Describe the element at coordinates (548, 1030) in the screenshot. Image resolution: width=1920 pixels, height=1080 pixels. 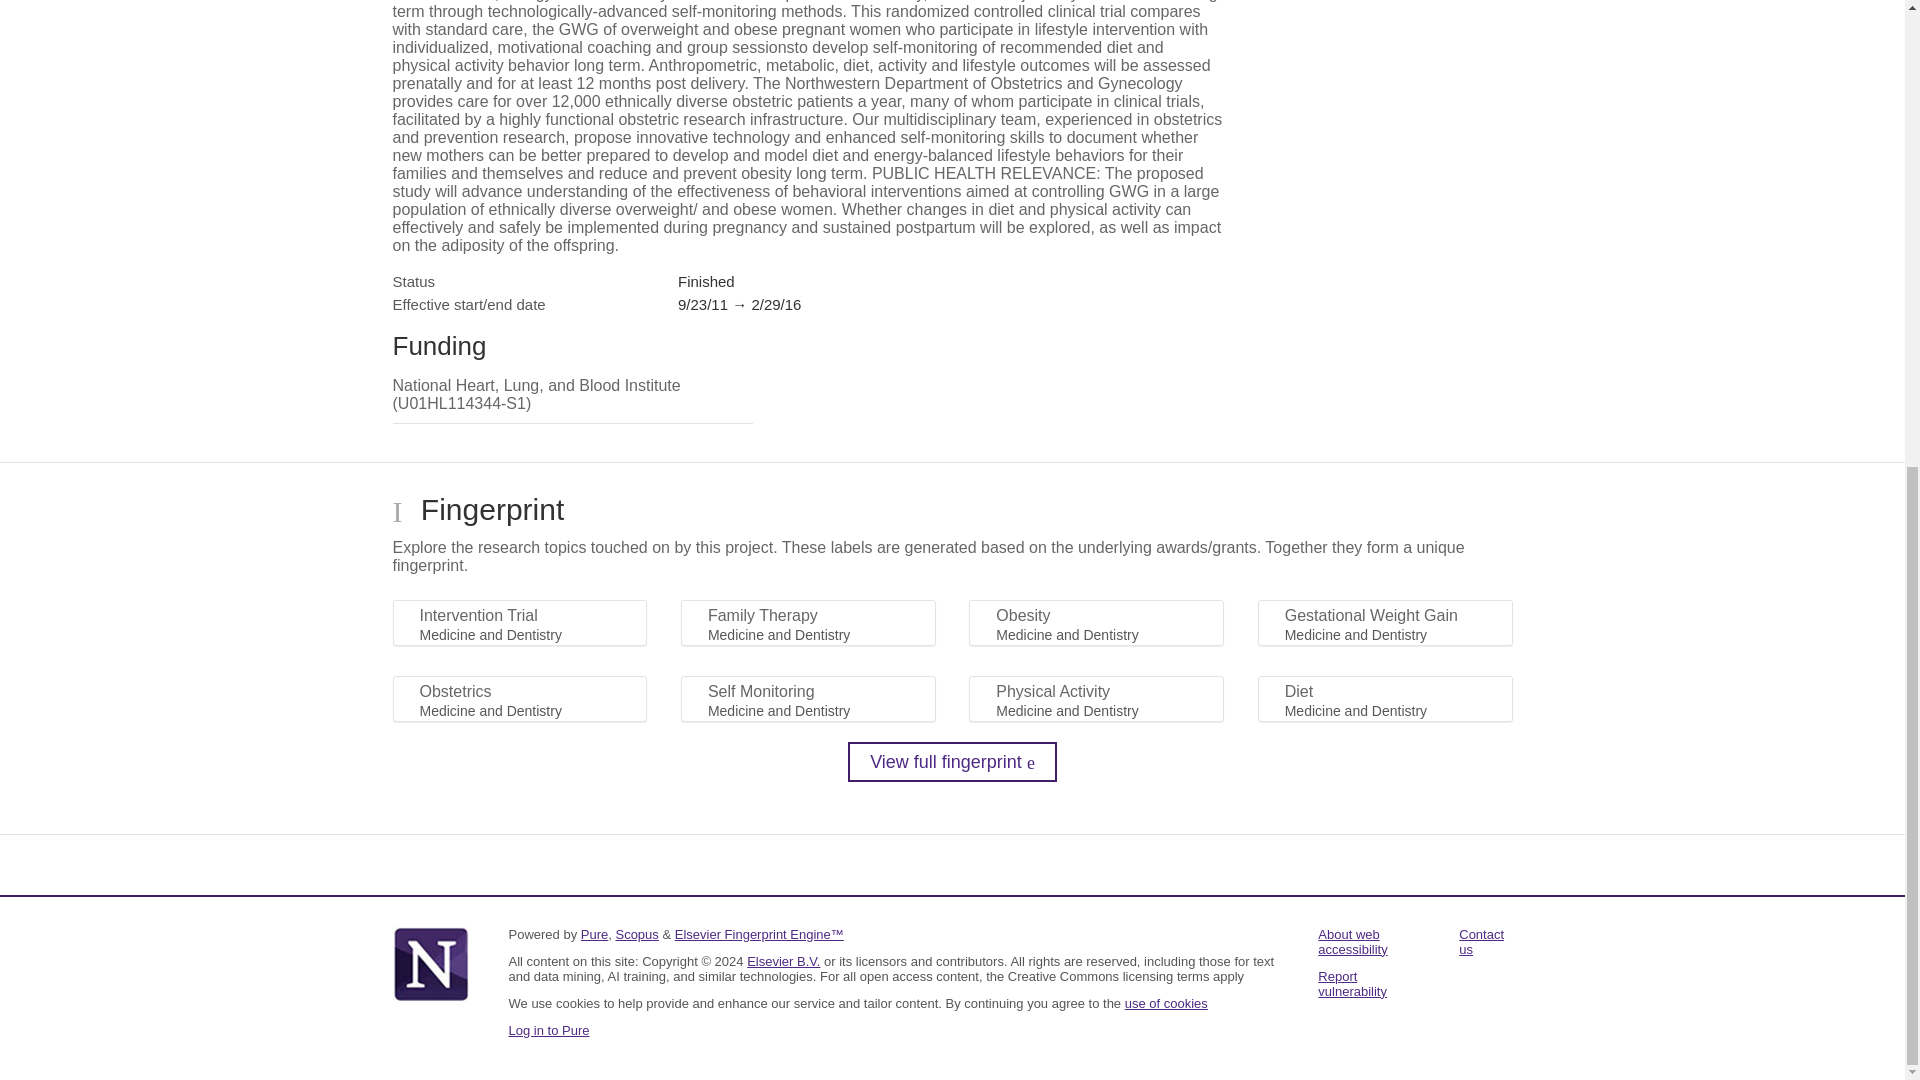
I see `Log in to Pure` at that location.